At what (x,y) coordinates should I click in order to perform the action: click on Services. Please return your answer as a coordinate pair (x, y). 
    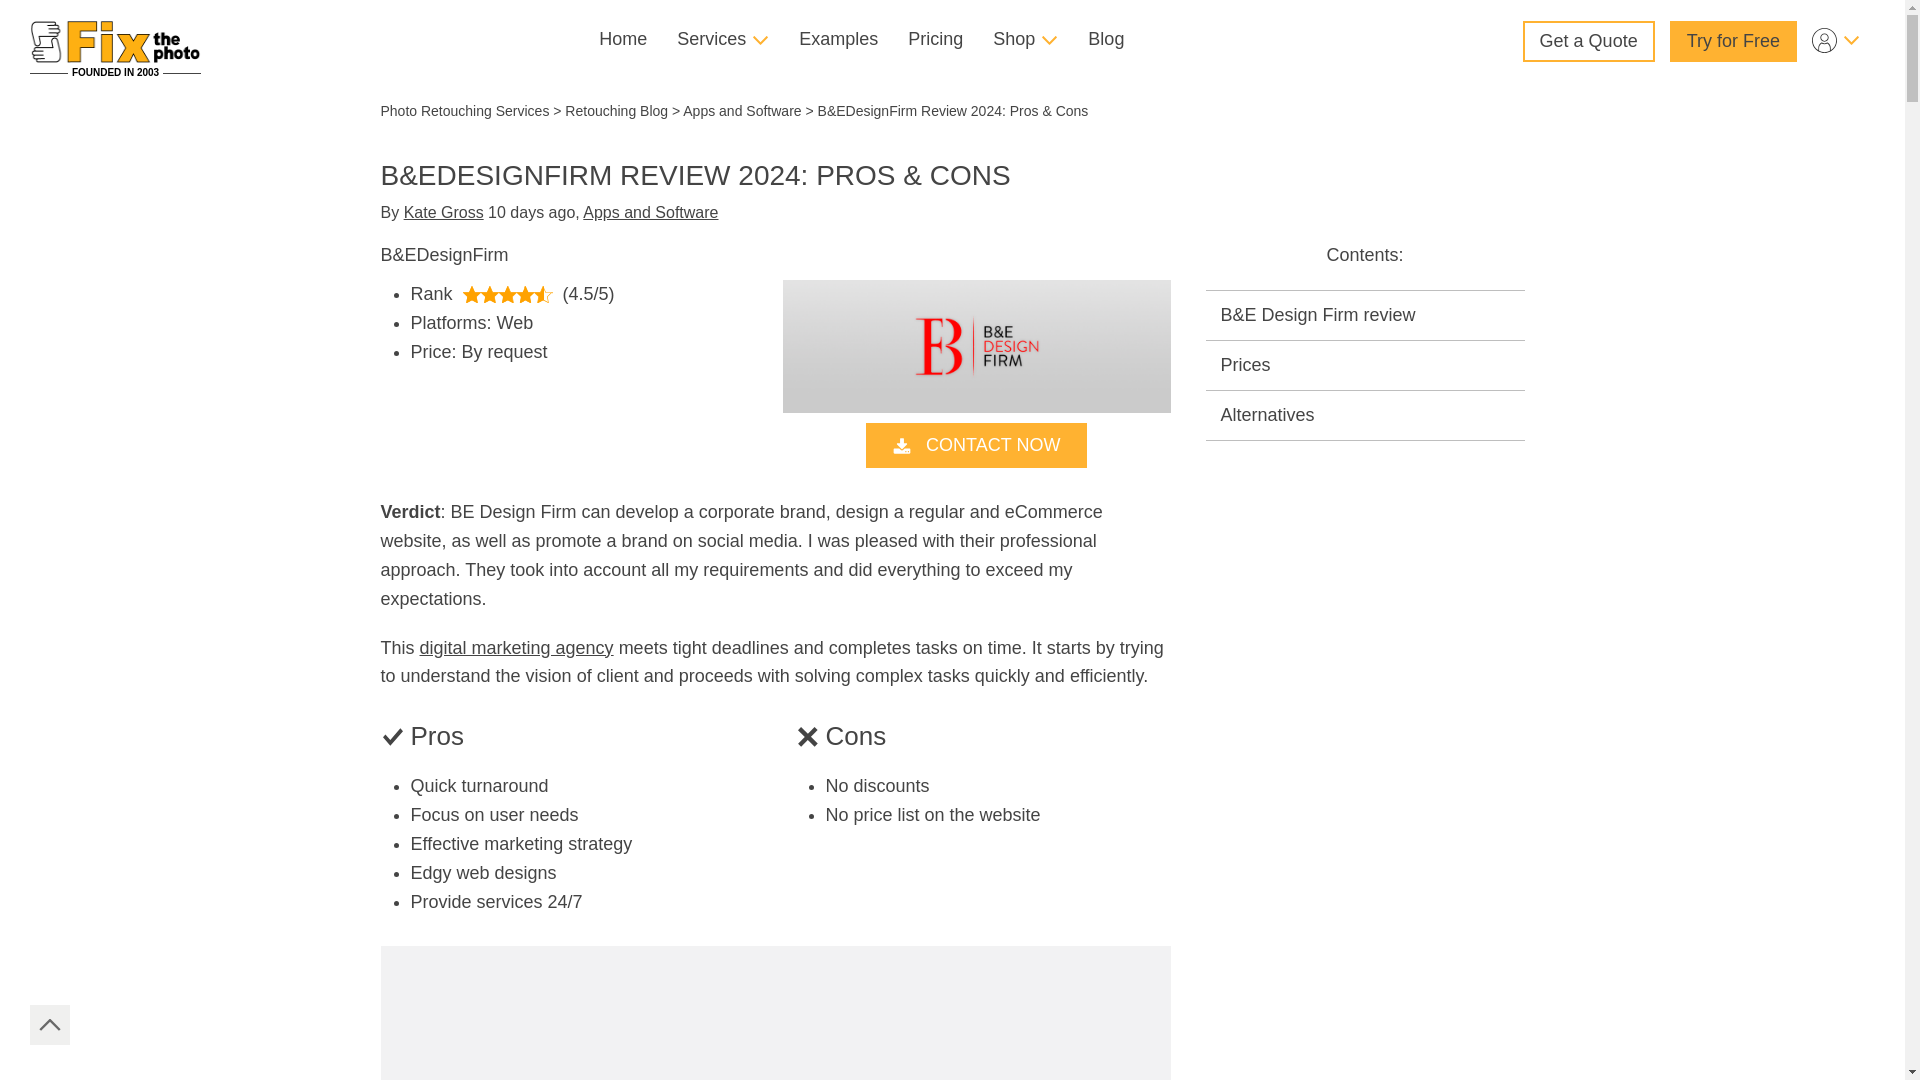
    Looking at the image, I should click on (722, 39).